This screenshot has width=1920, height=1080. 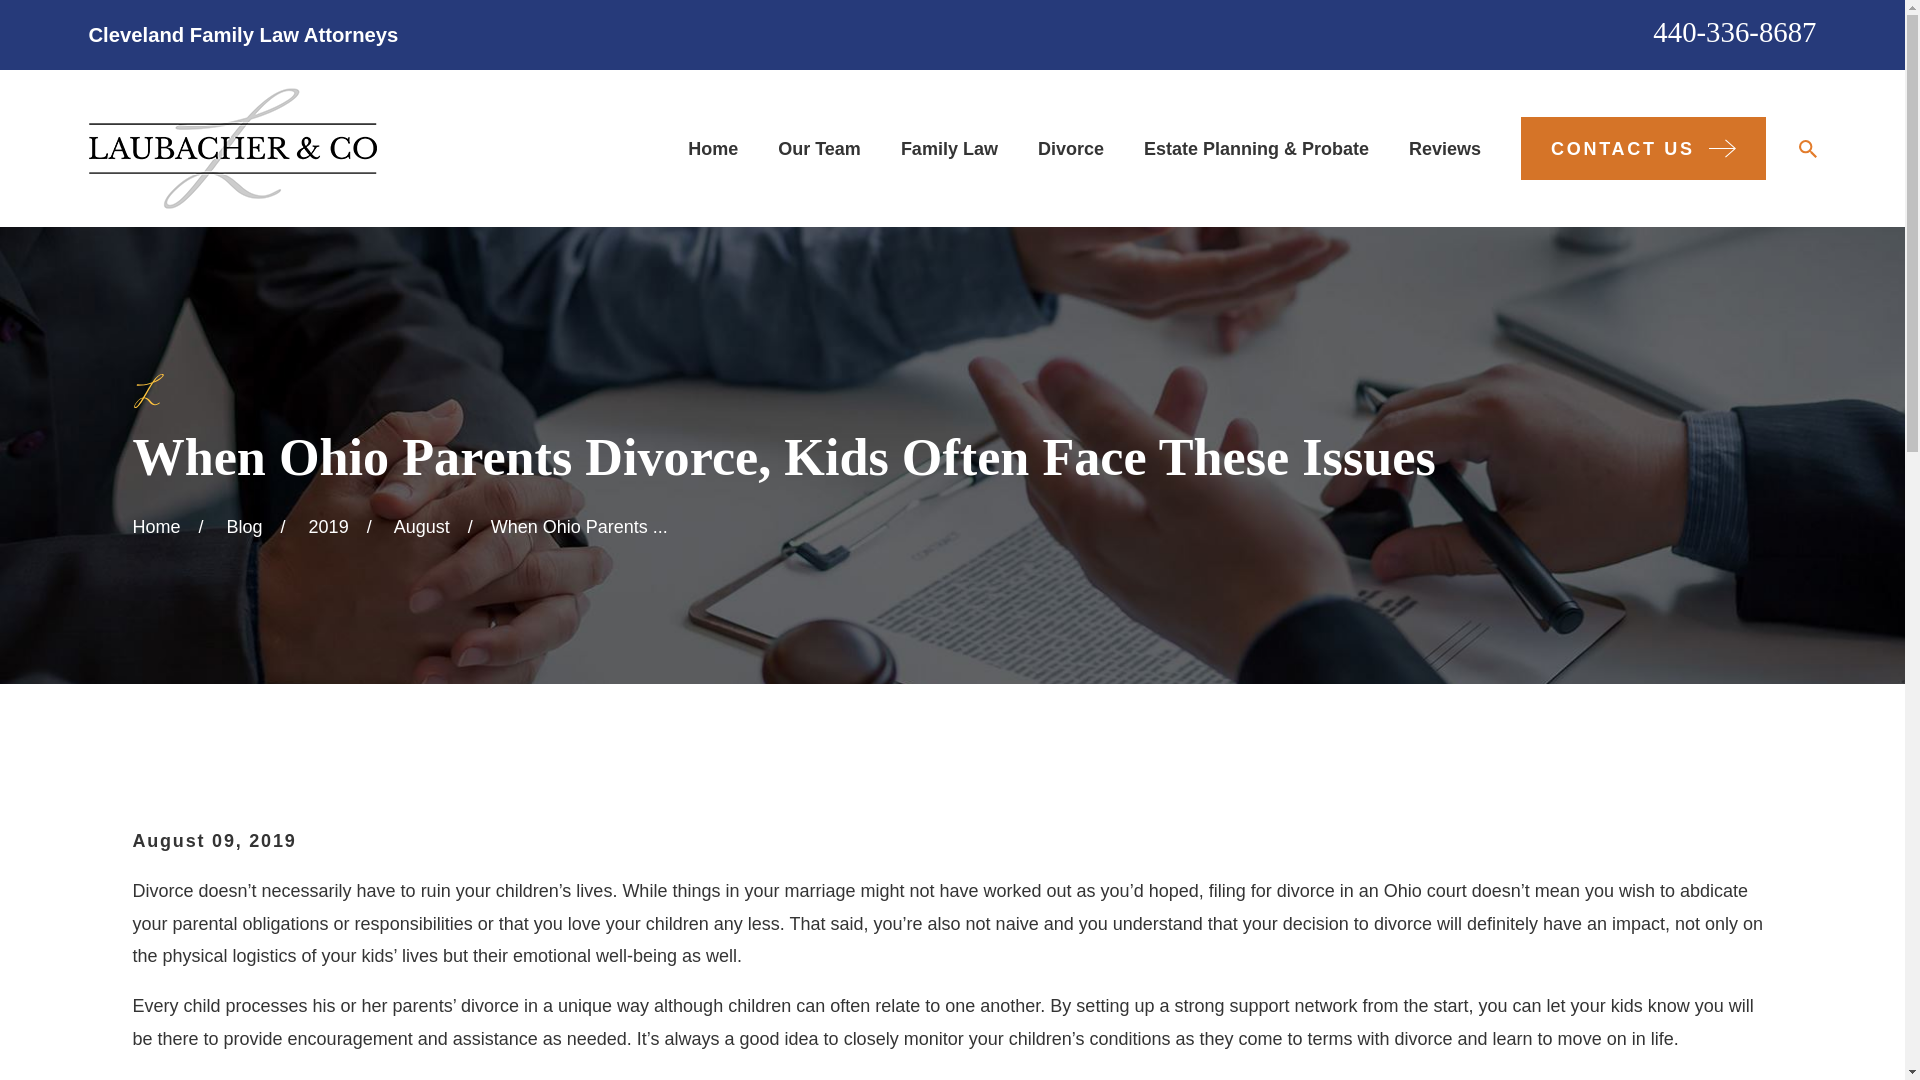 I want to click on 440-336-8687, so click(x=1734, y=32).